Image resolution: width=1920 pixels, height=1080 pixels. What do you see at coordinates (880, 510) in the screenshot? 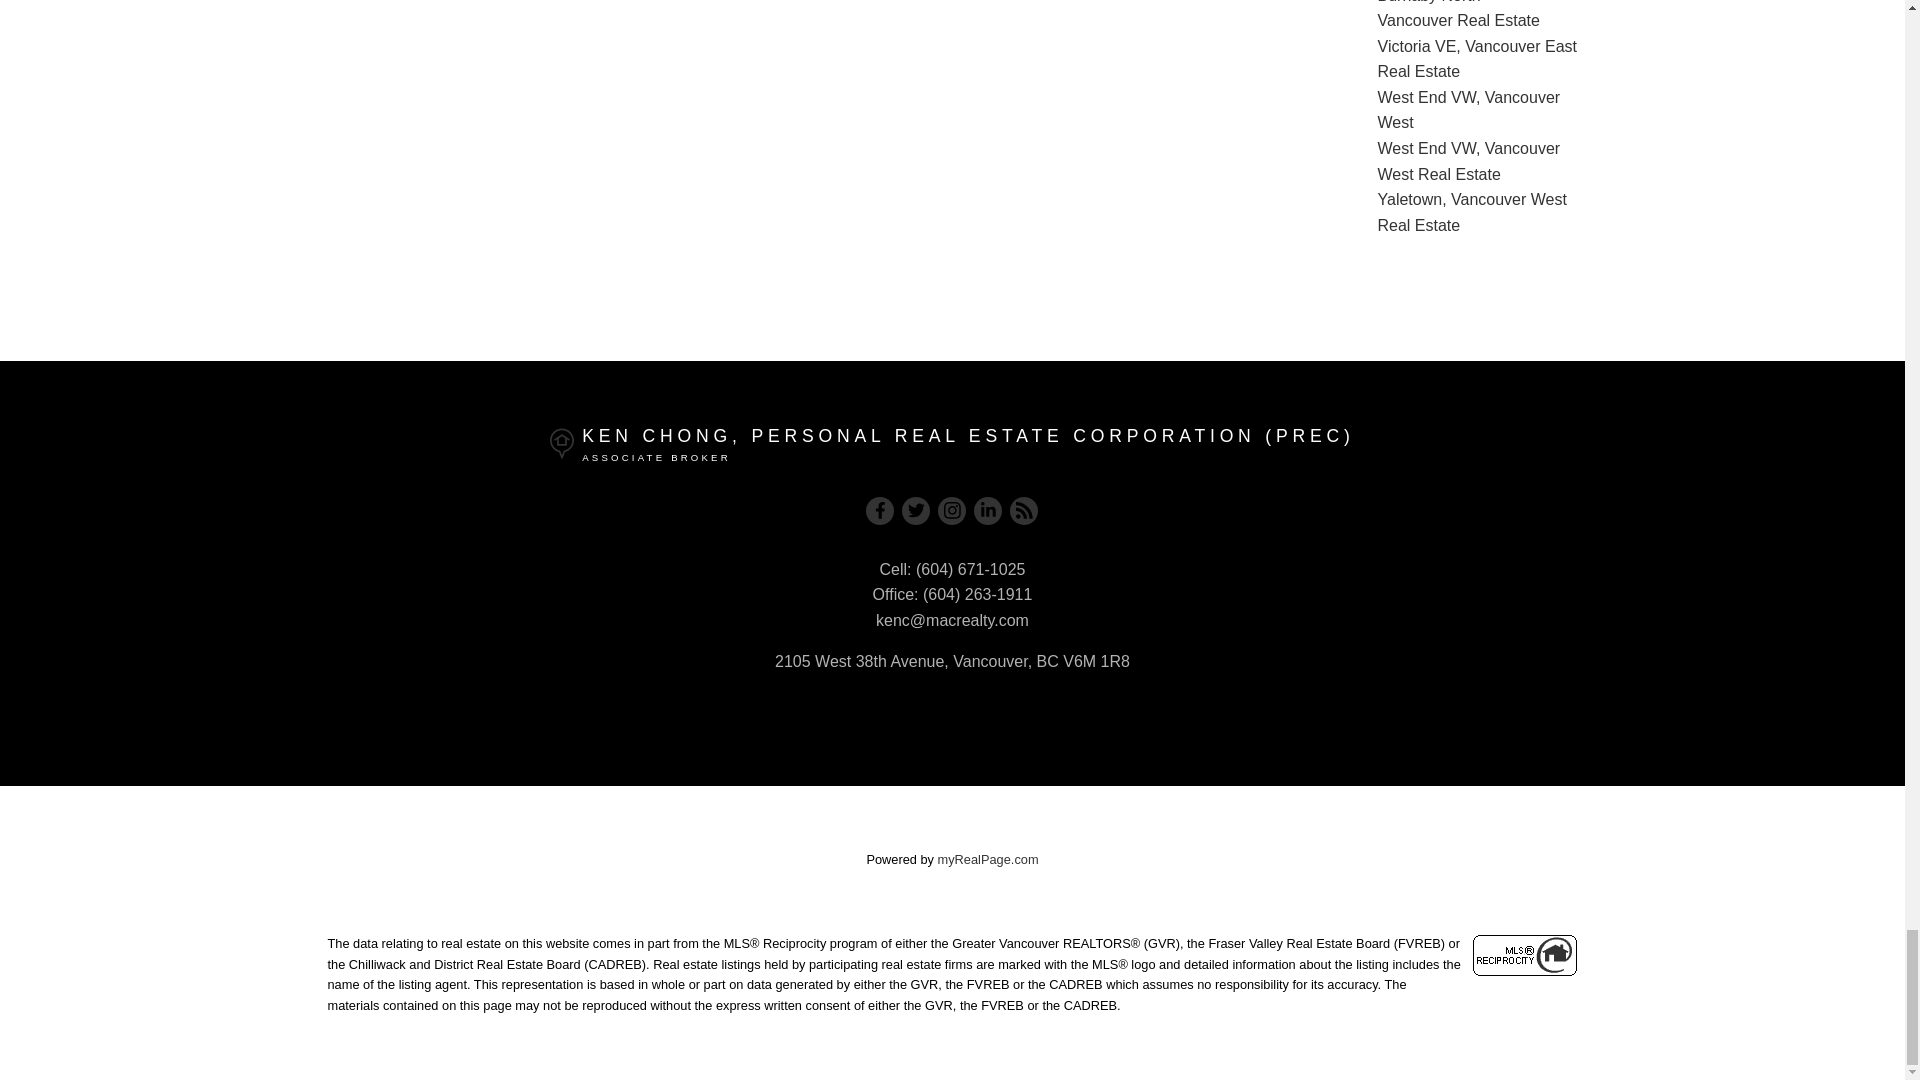
I see `Facebook` at bounding box center [880, 510].